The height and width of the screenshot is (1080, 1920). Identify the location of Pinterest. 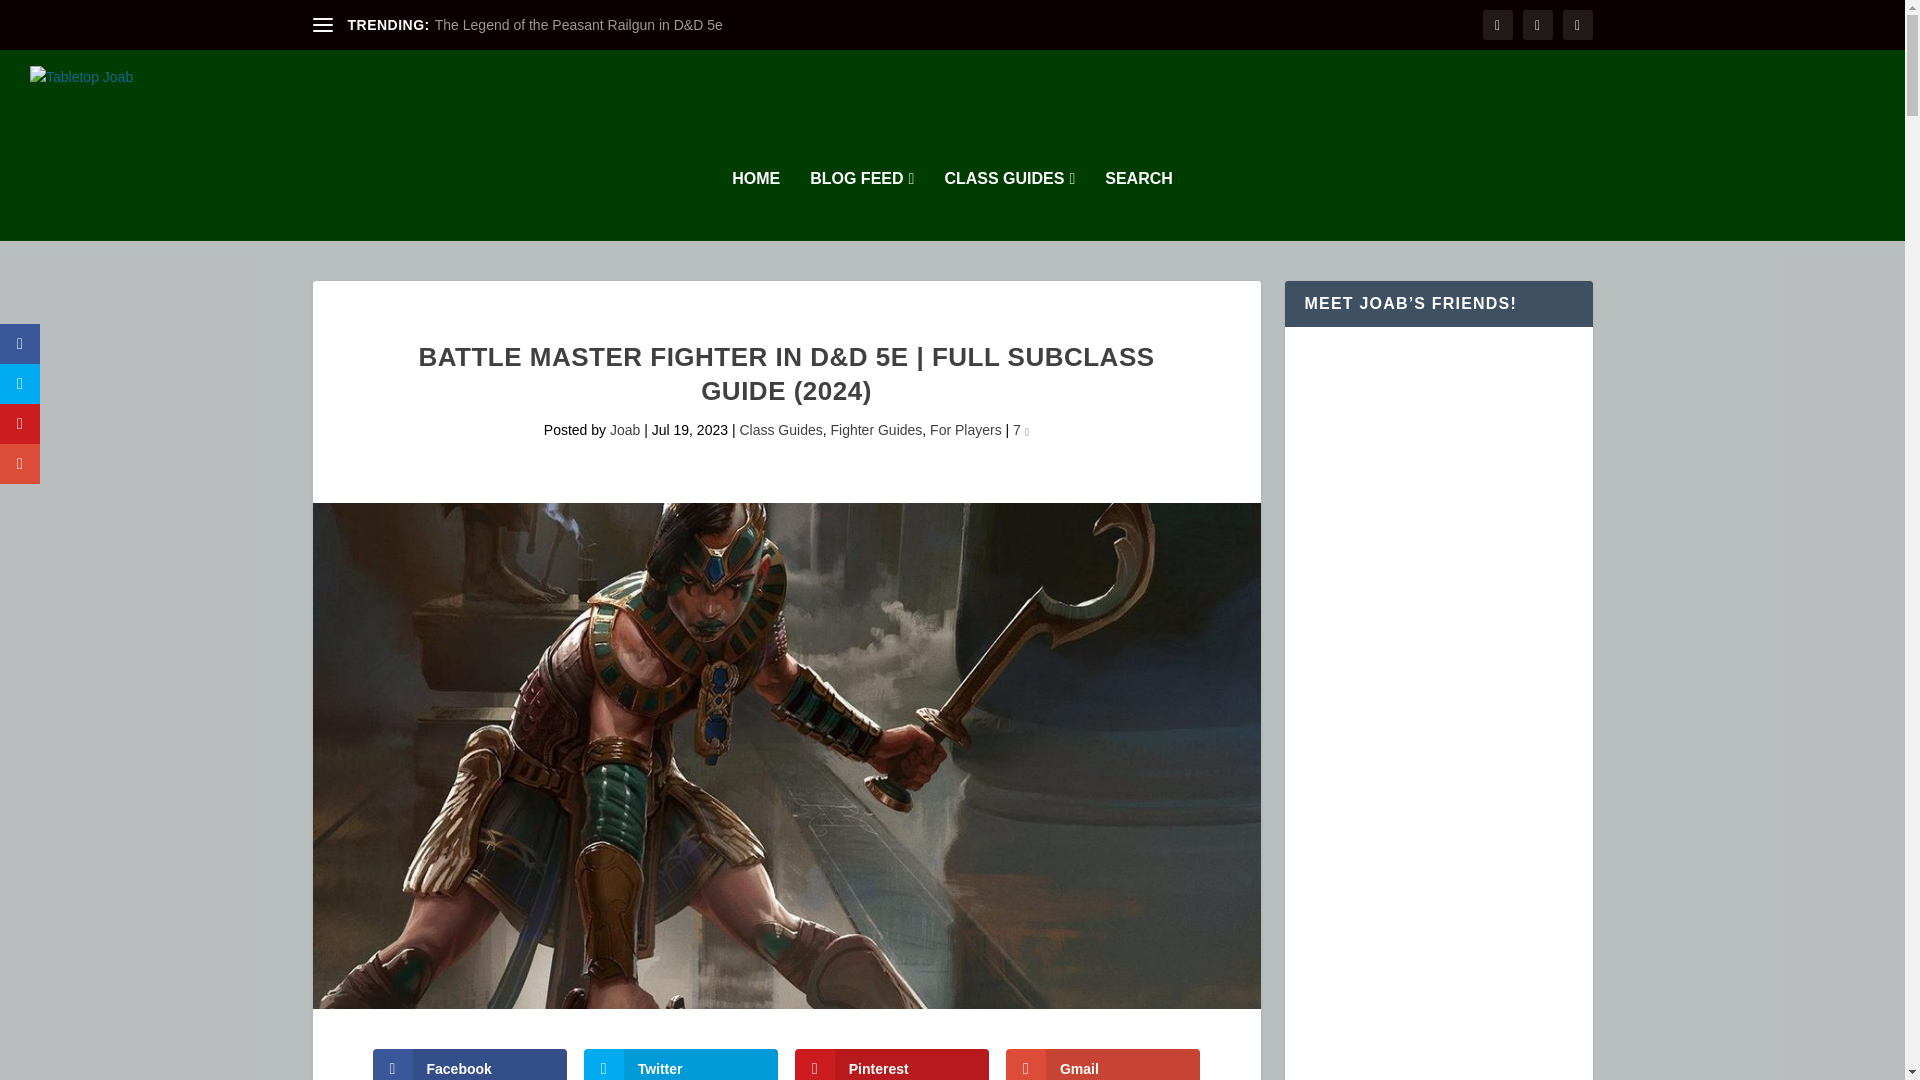
(892, 1064).